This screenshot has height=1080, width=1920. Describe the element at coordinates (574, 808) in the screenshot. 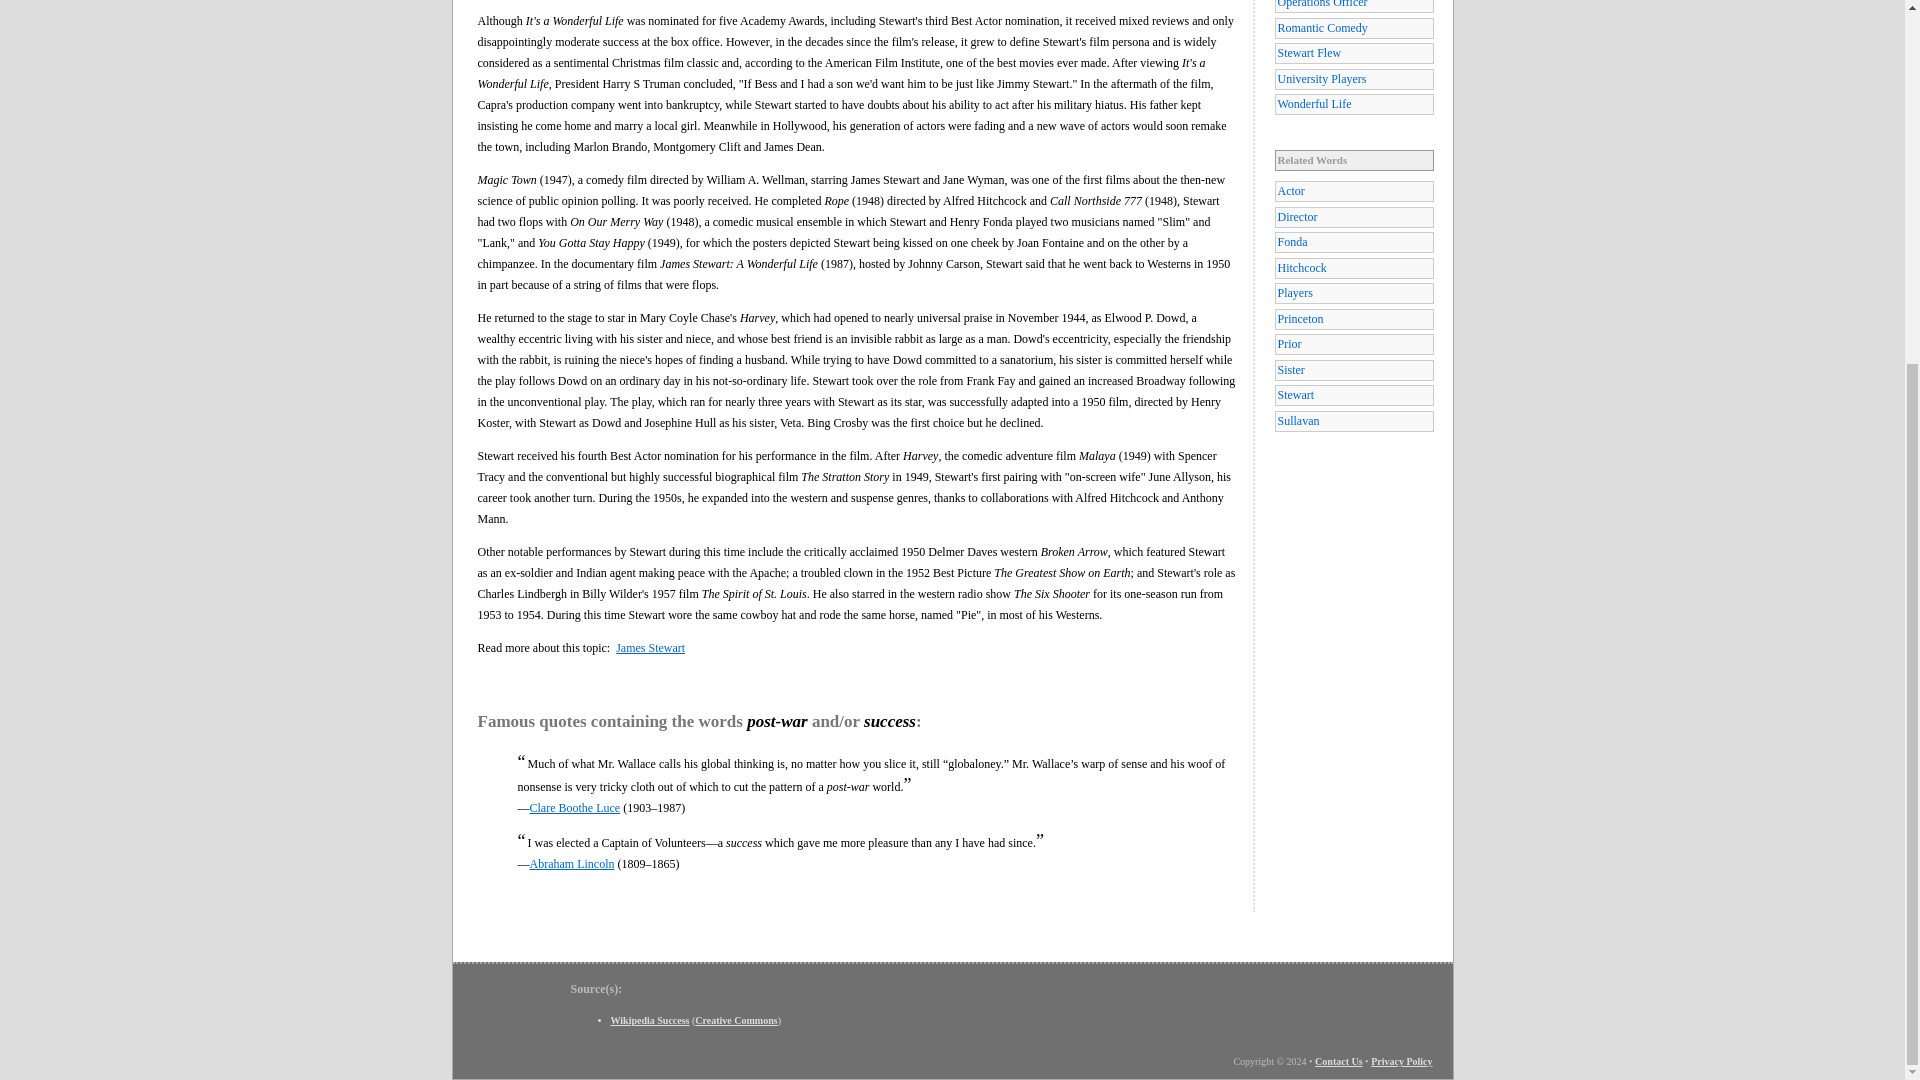

I see `Clare Boothe Luce` at that location.